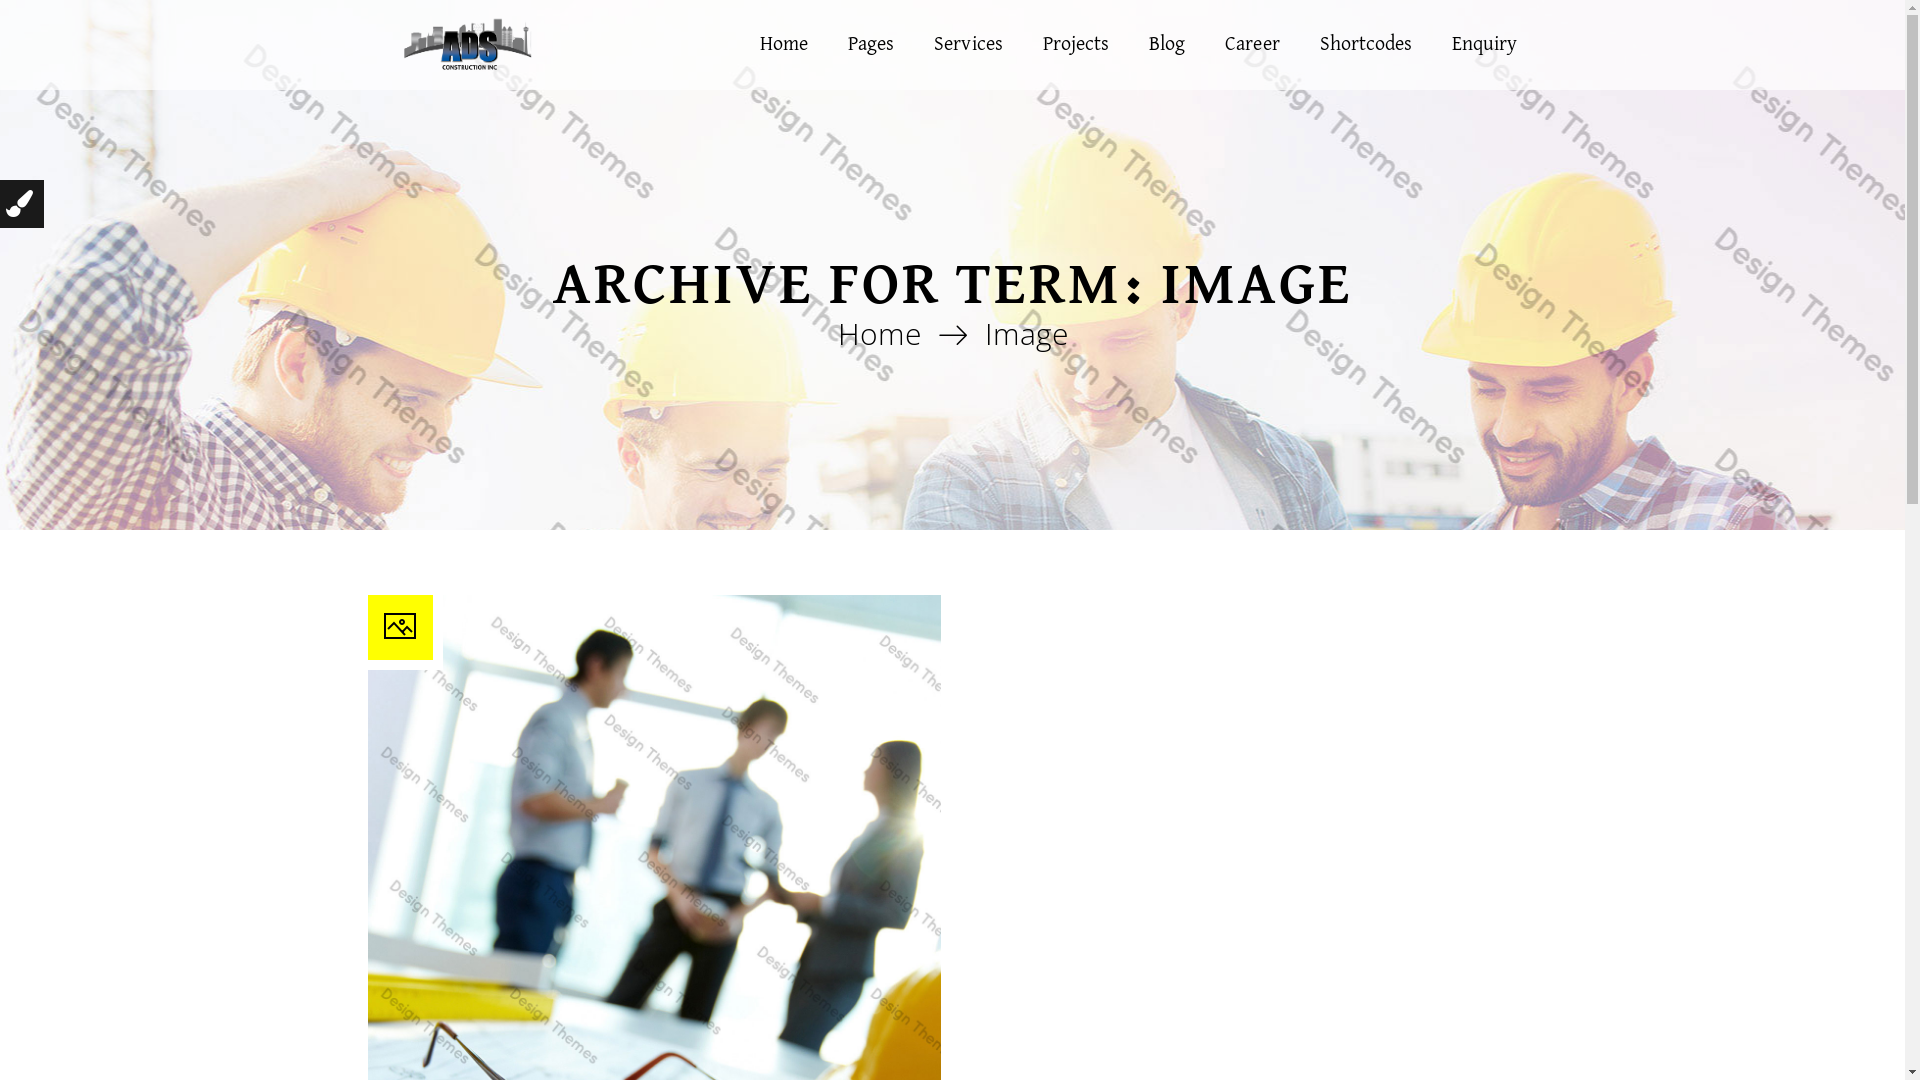 This screenshot has height=1080, width=1920. Describe the element at coordinates (472, 44) in the screenshot. I see `My Blog` at that location.